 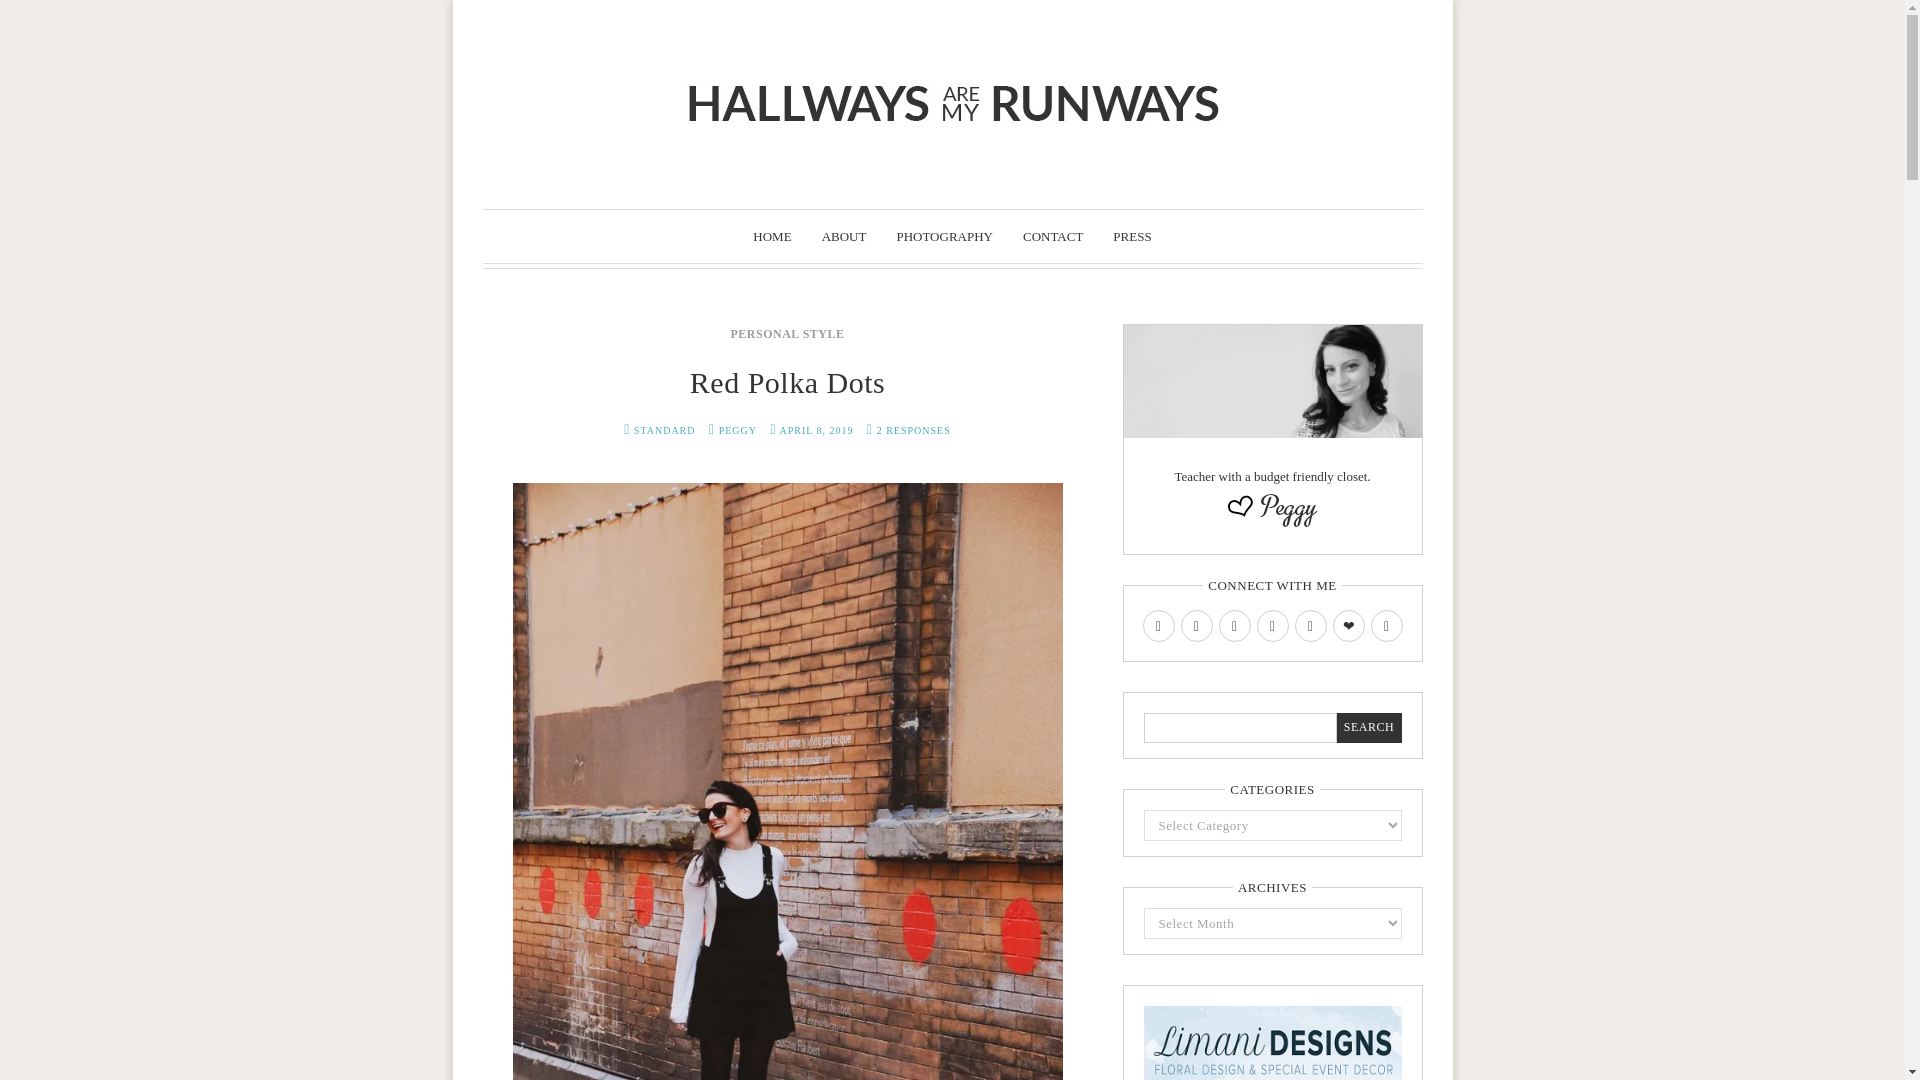 What do you see at coordinates (772, 236) in the screenshot?
I see `HOME` at bounding box center [772, 236].